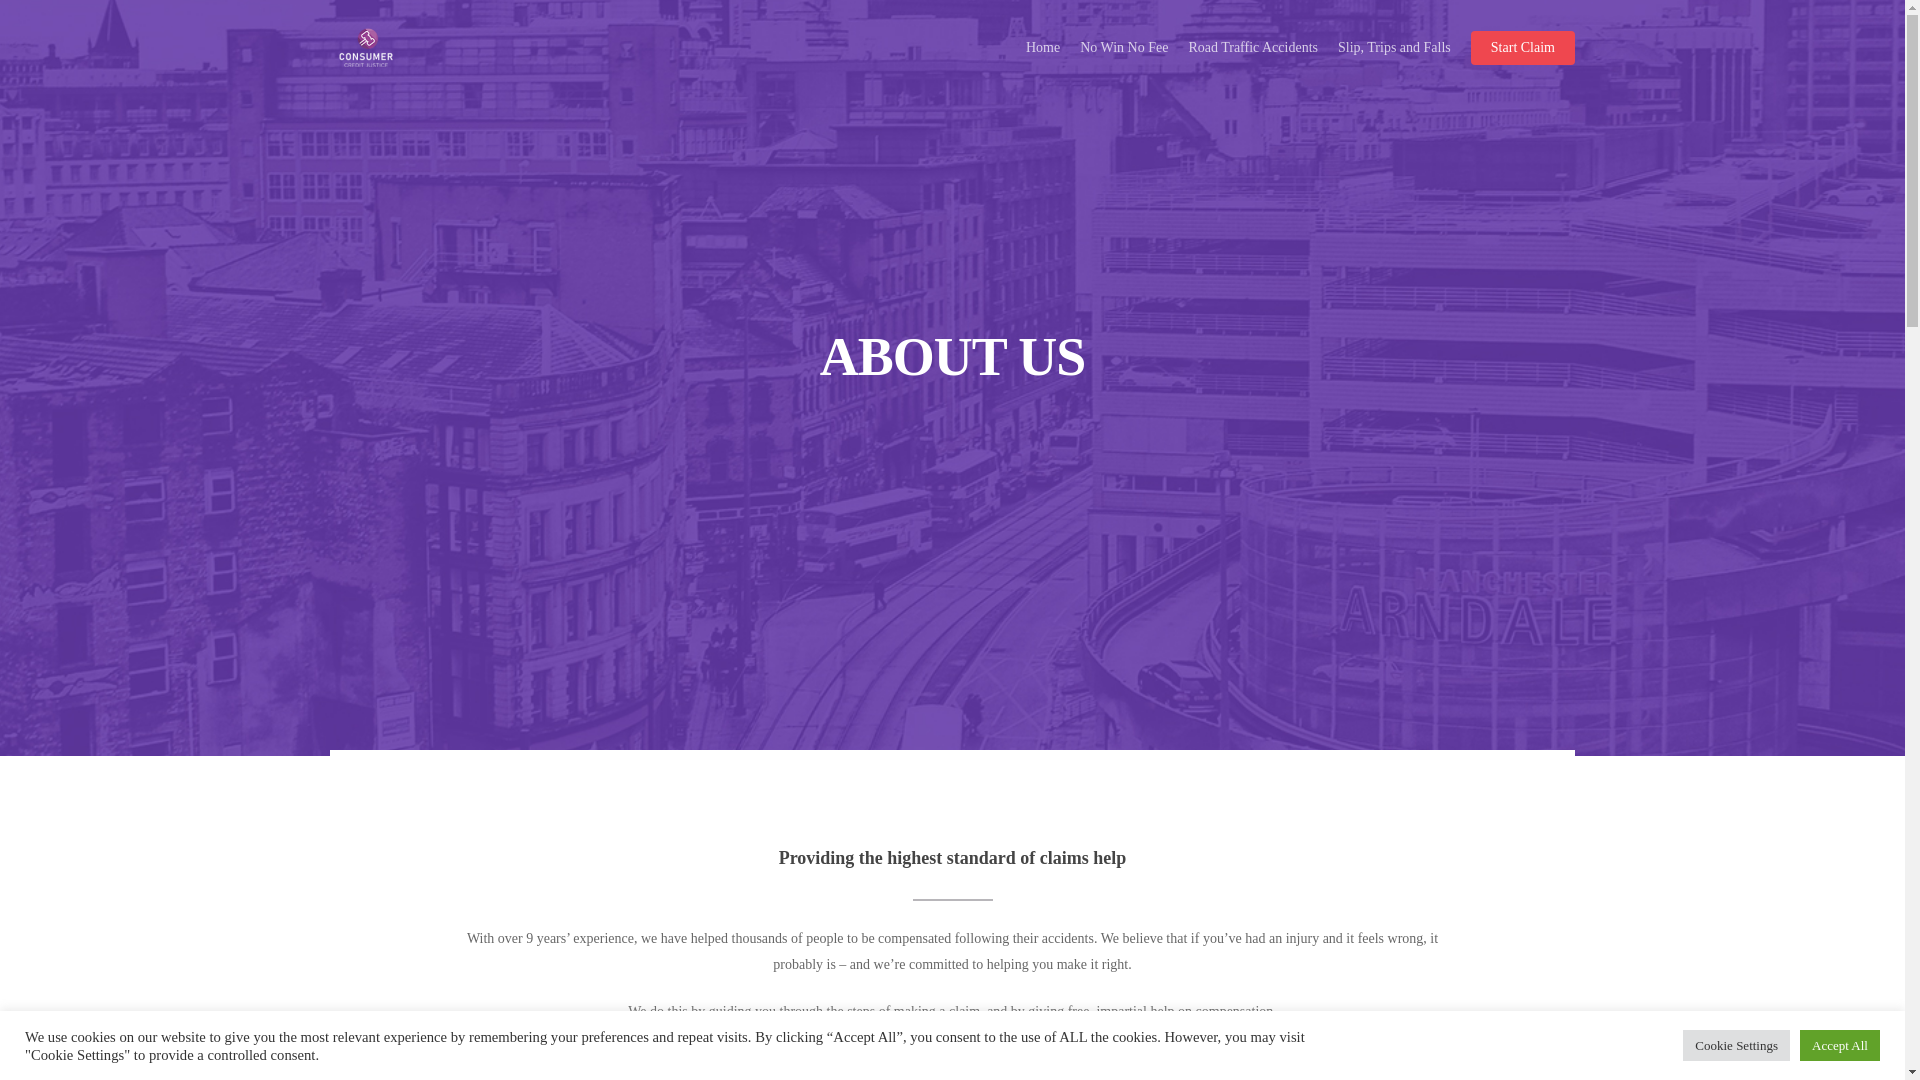  Describe the element at coordinates (1840, 1045) in the screenshot. I see `Accept All` at that location.